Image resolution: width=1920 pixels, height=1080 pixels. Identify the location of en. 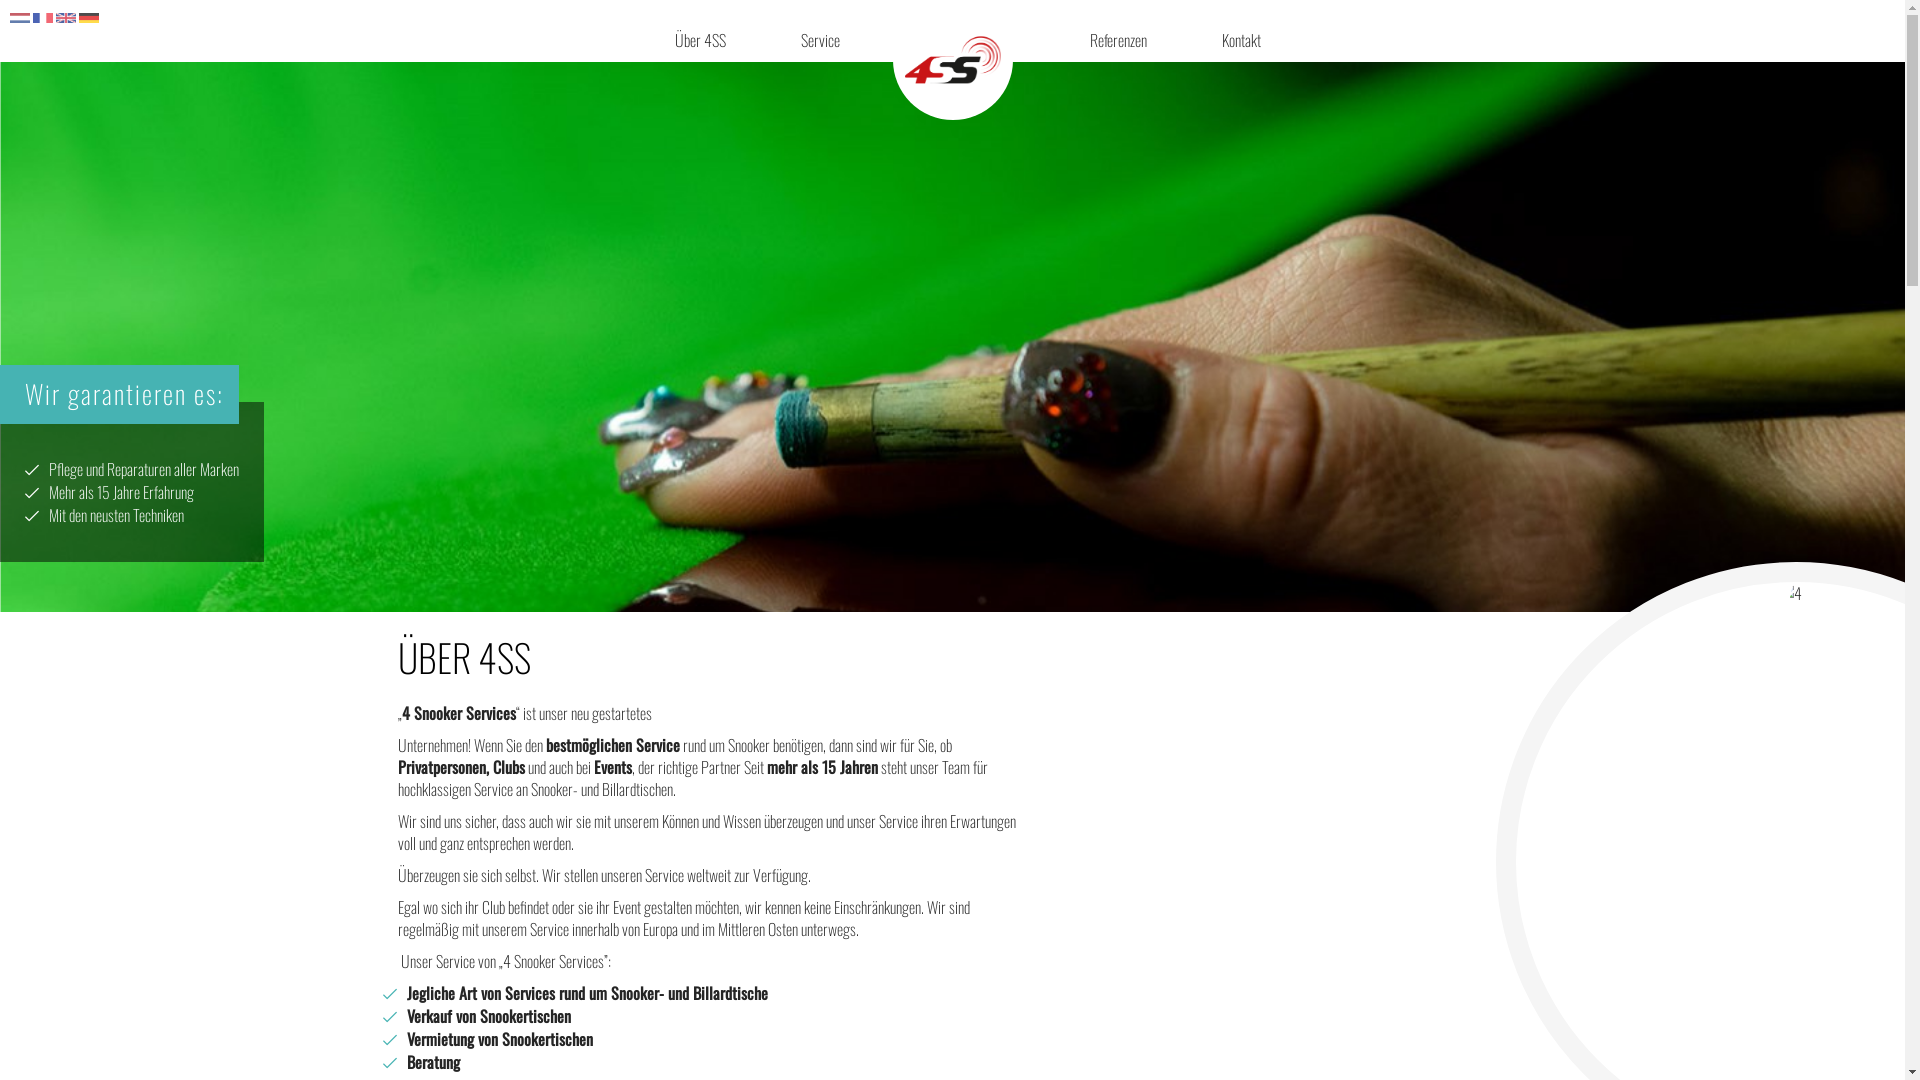
(66, 21).